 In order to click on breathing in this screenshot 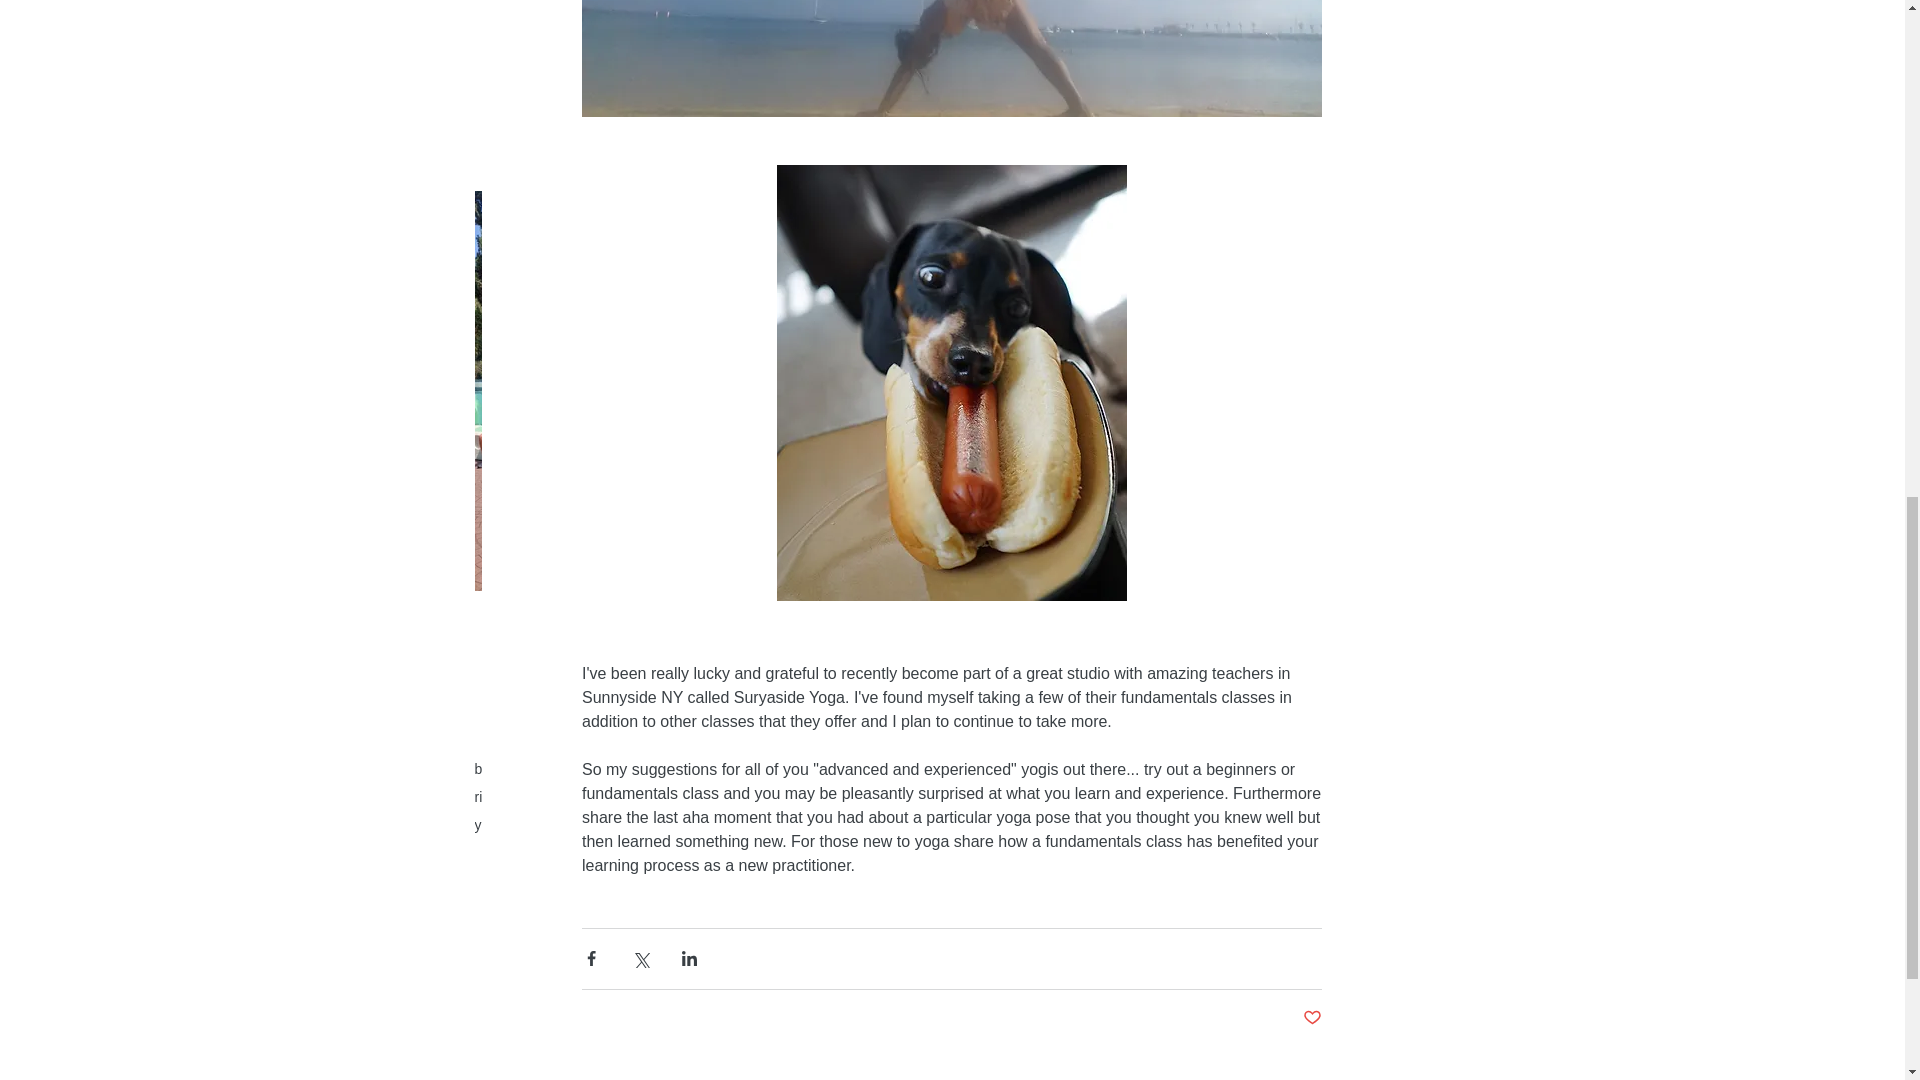, I will do `click(502, 768)`.